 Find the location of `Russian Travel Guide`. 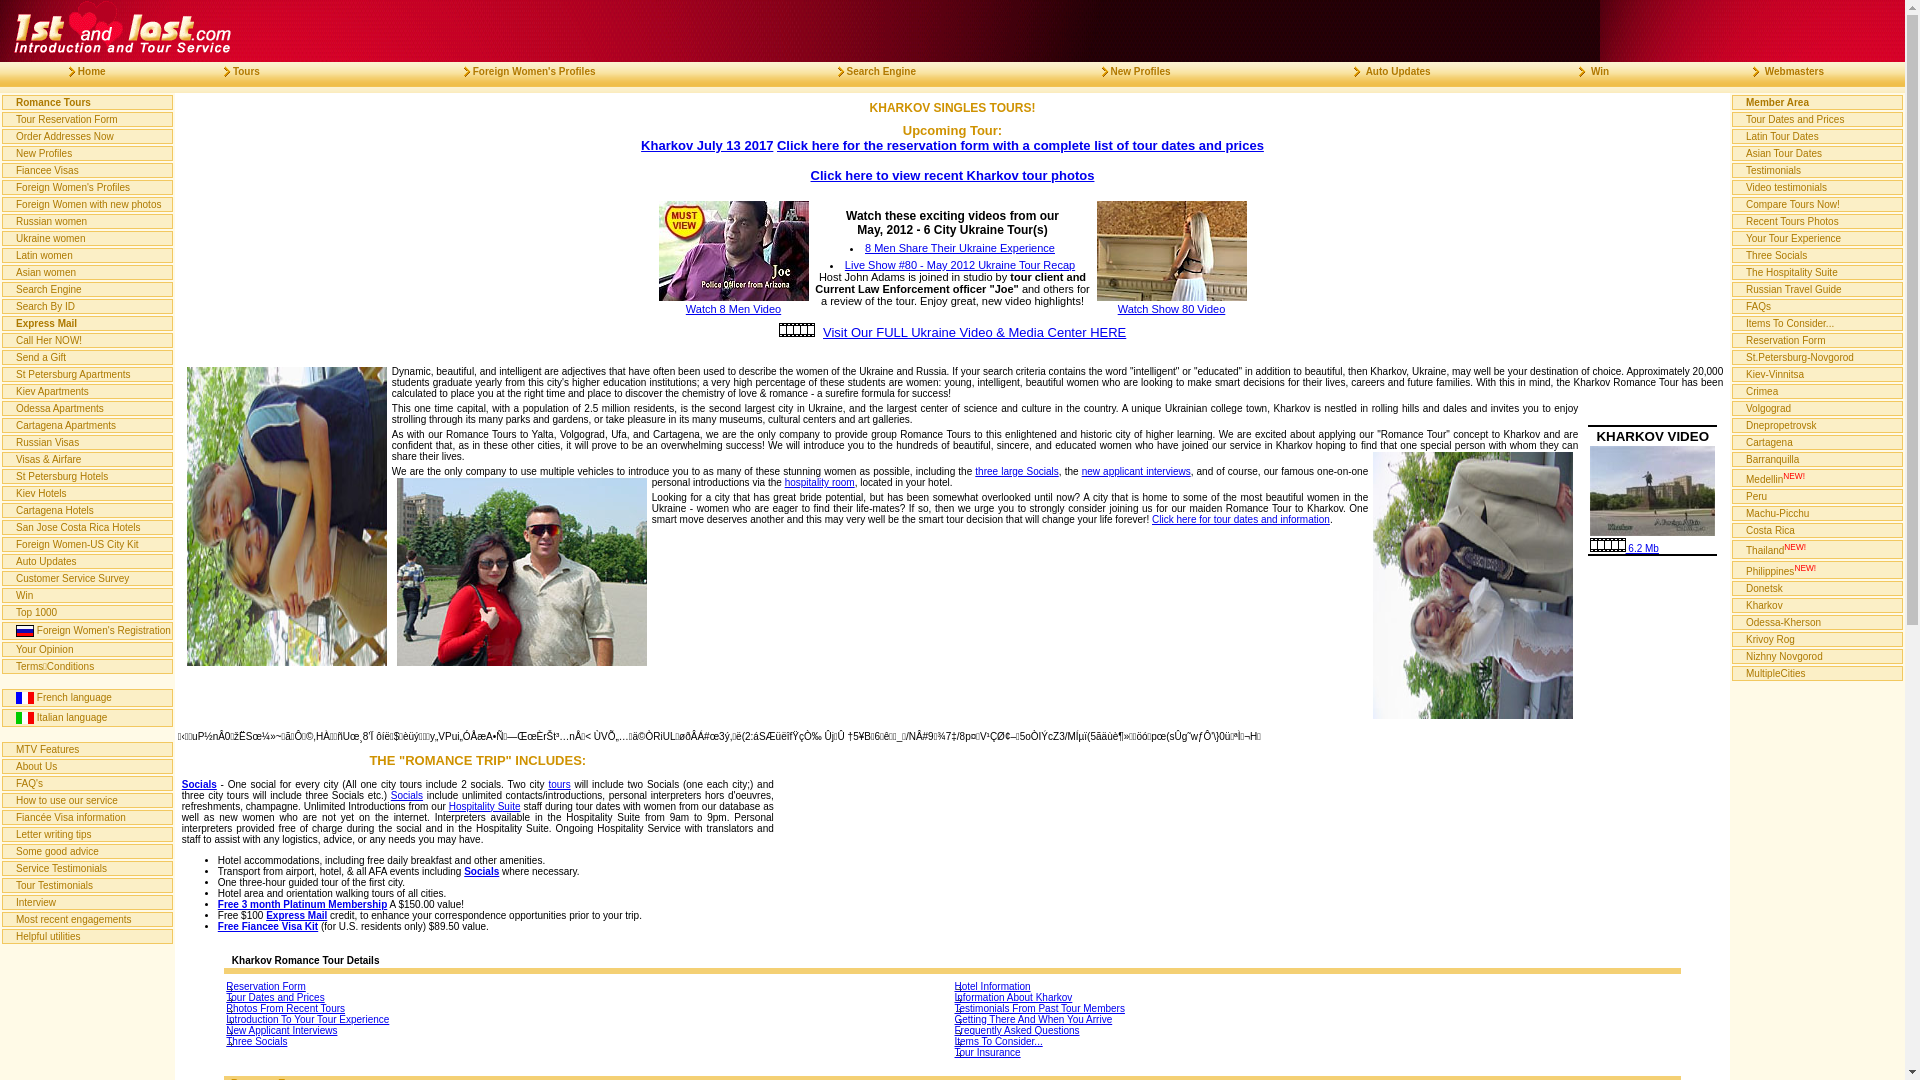

Russian Travel Guide is located at coordinates (1818, 290).